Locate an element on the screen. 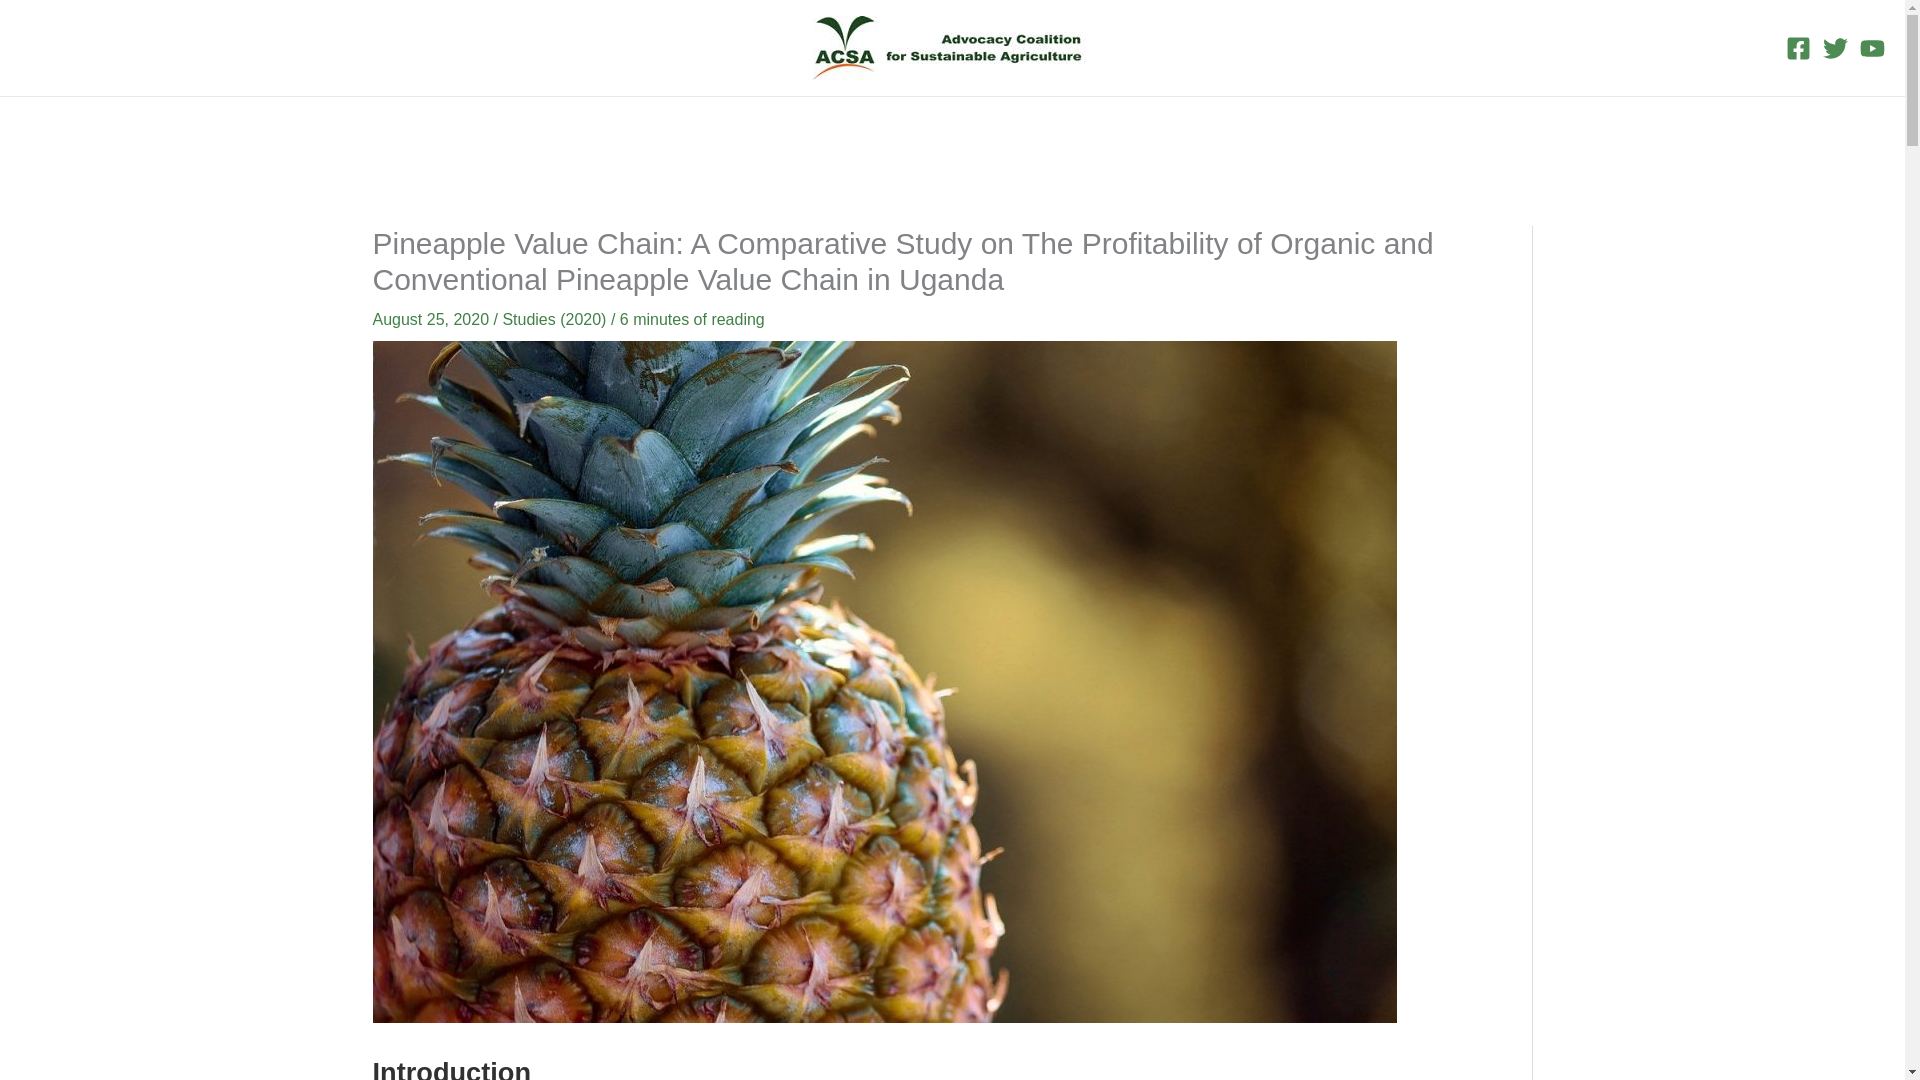  ABOUT US is located at coordinates (686, 130).